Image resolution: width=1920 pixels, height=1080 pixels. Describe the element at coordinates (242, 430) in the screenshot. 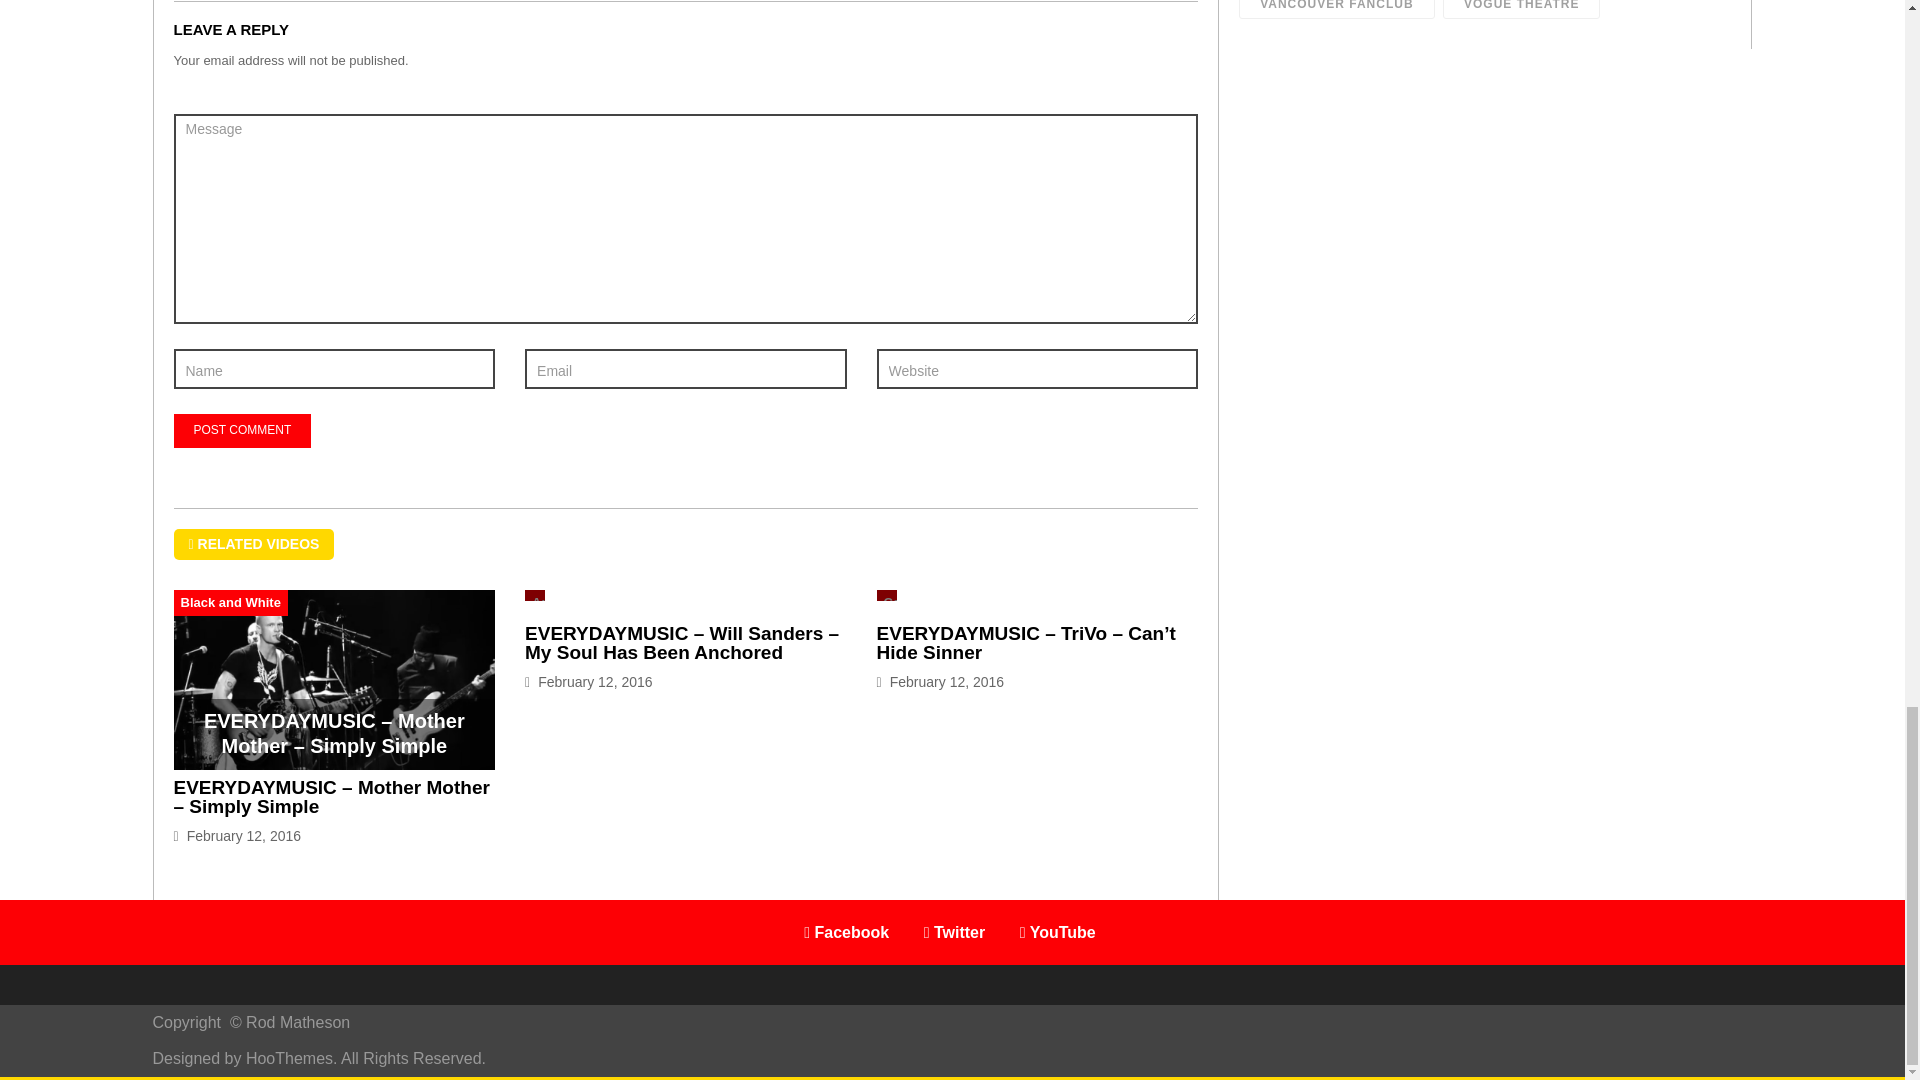

I see `Post Comment` at that location.